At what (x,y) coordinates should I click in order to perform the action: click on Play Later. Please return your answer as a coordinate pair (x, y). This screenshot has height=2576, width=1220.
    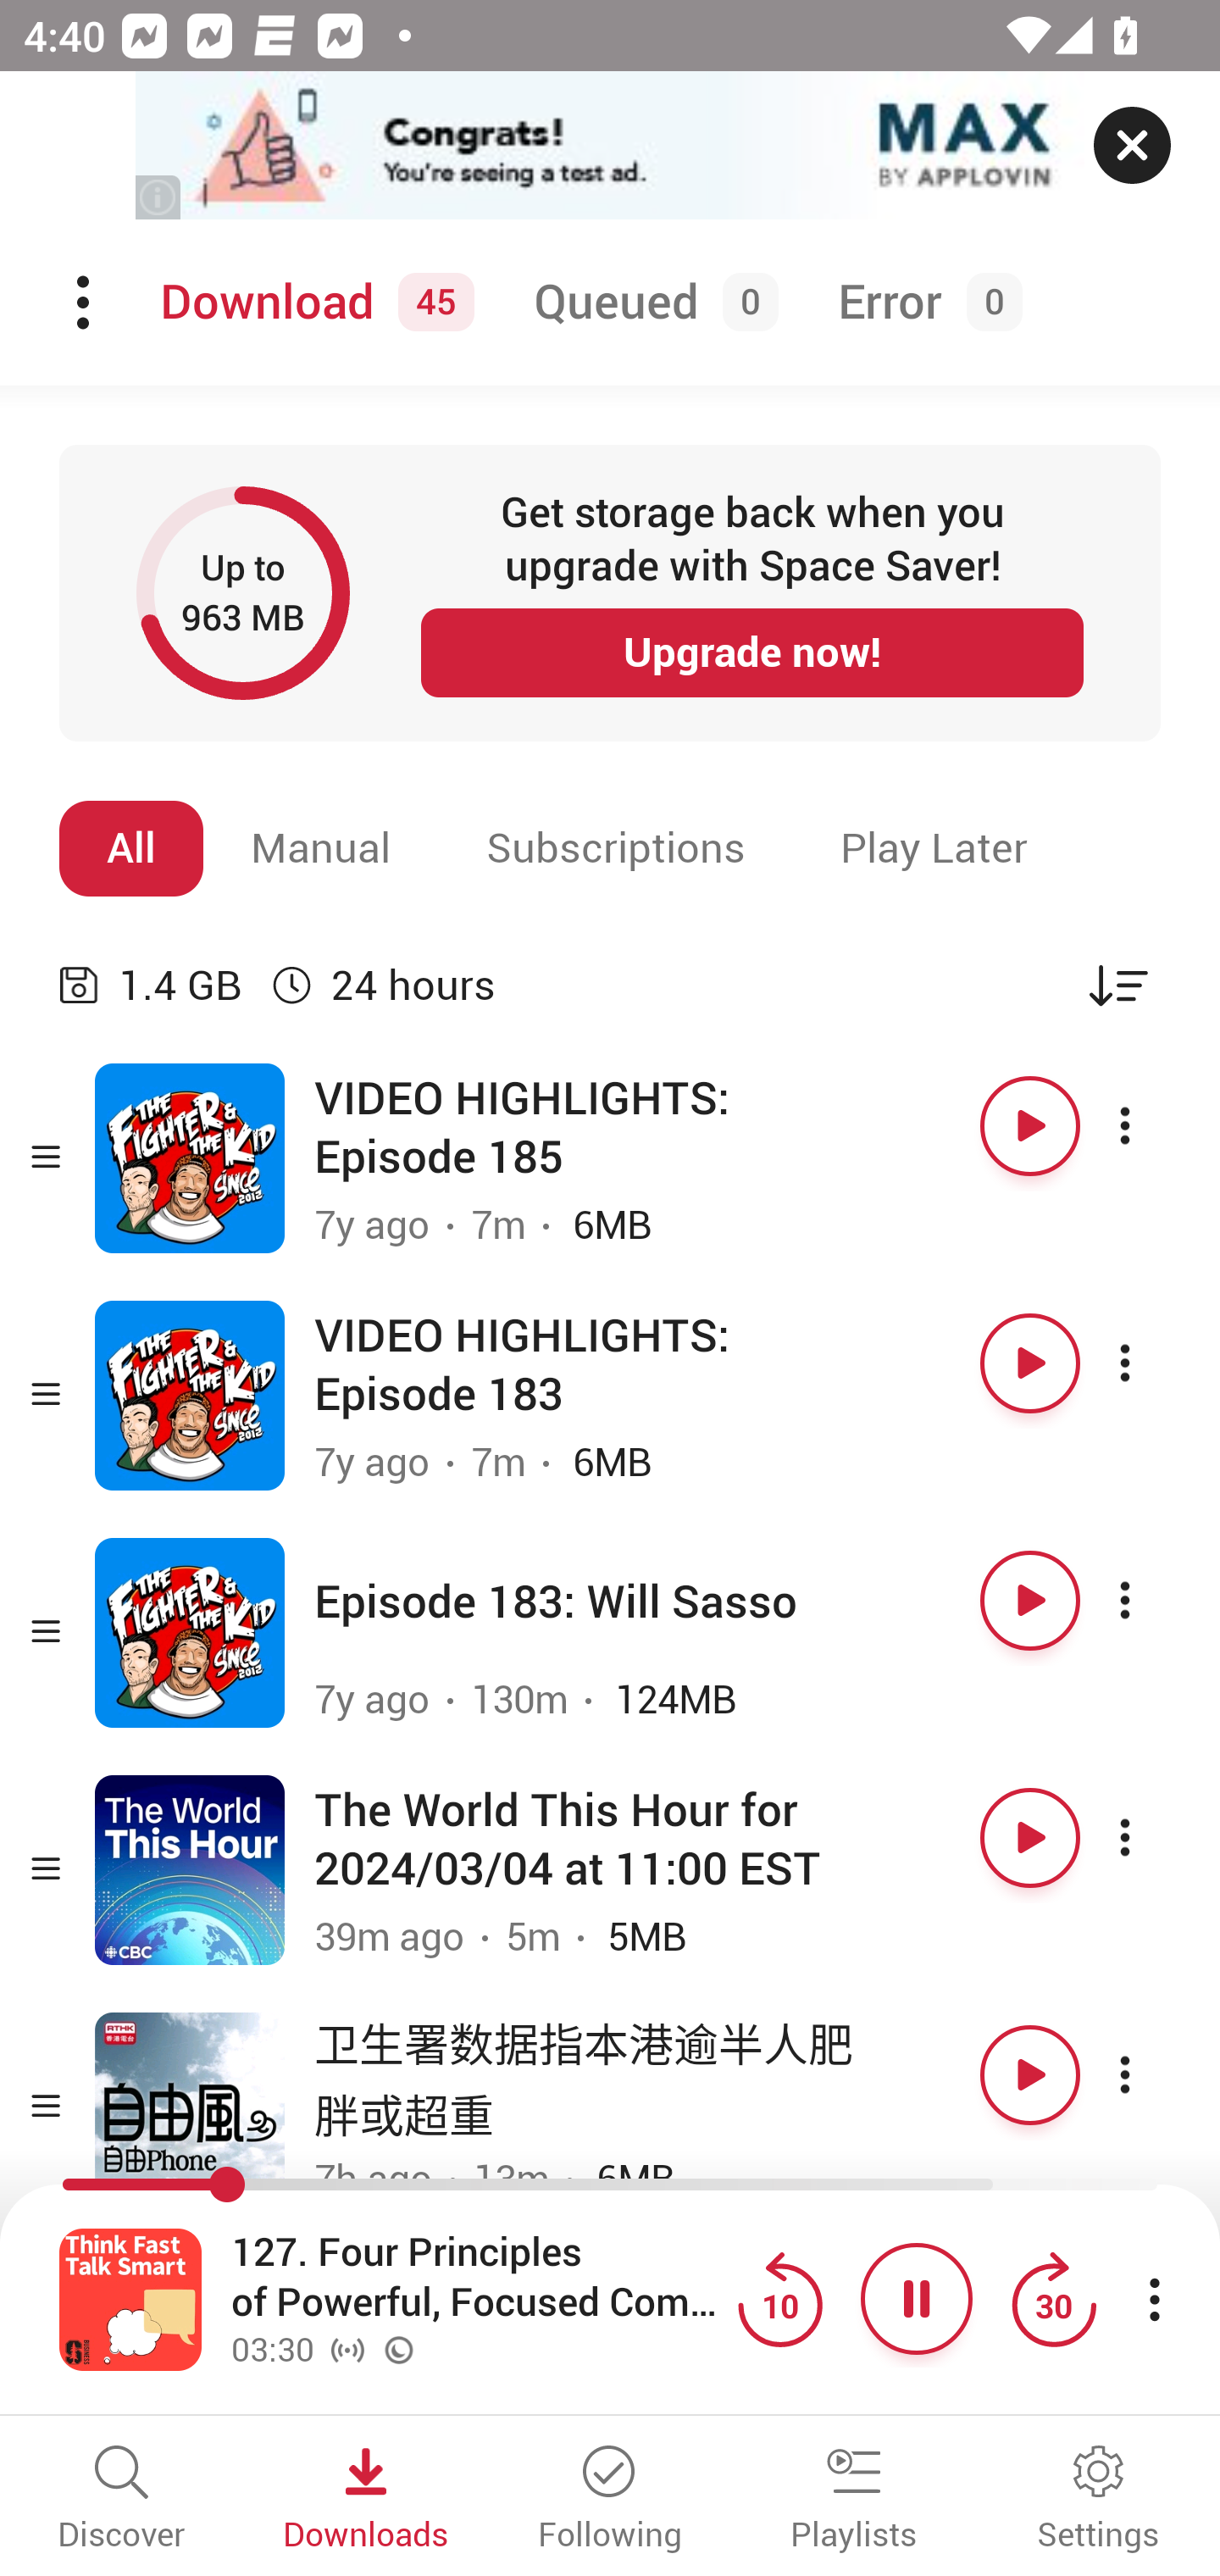
    Looking at the image, I should click on (934, 848).